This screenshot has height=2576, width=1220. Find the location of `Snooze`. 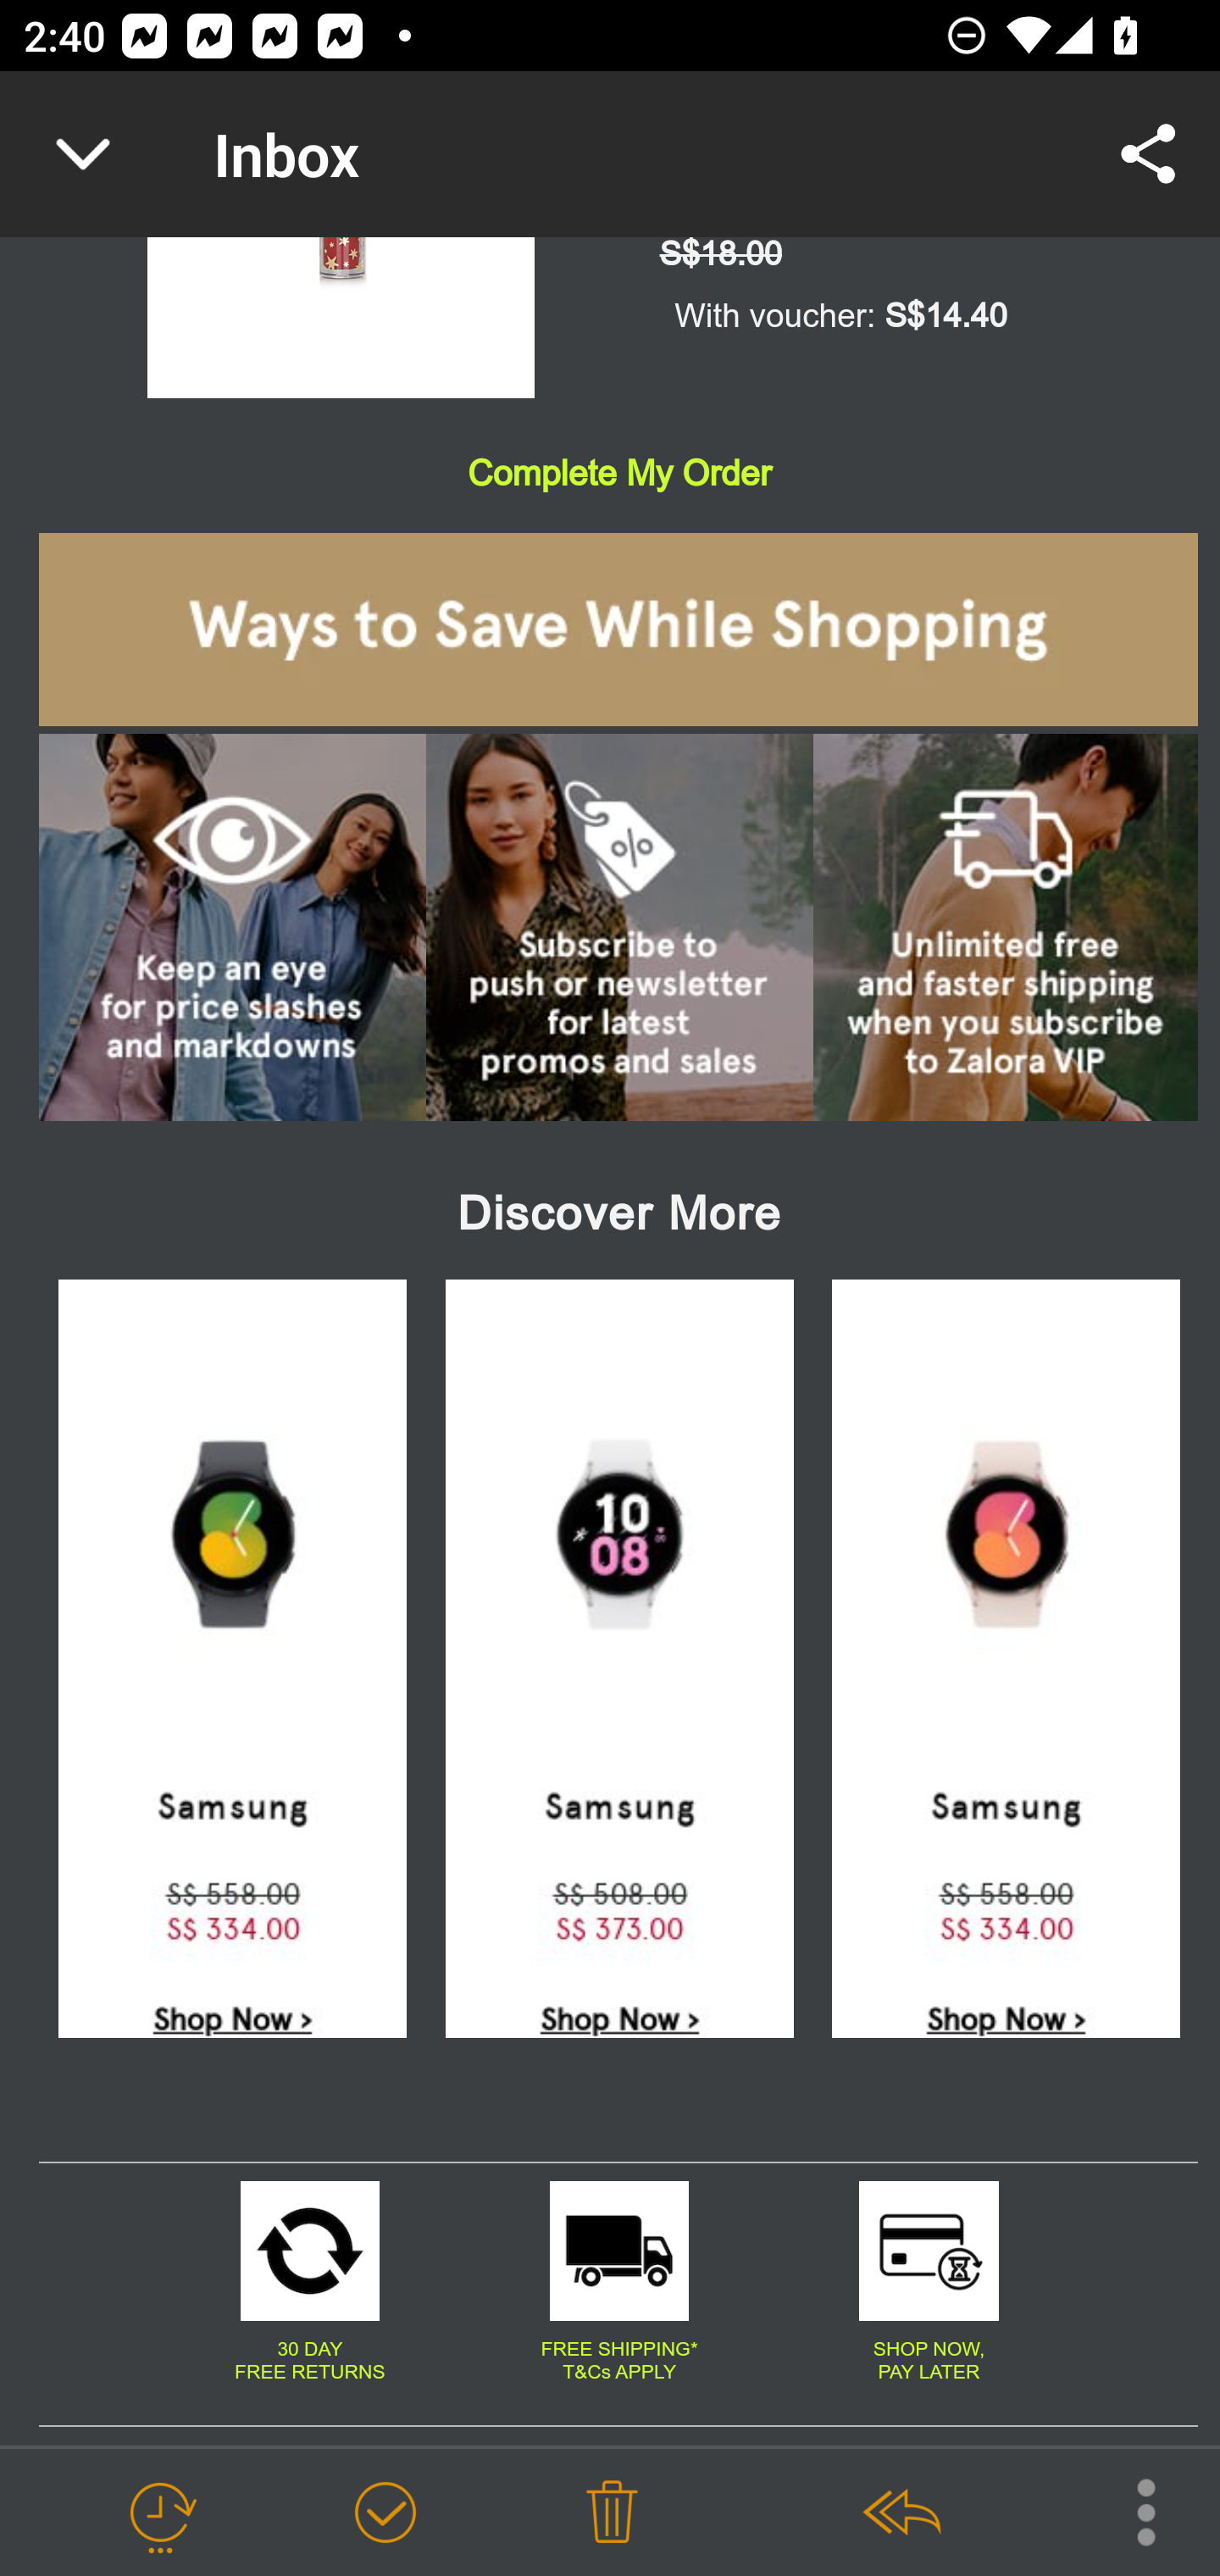

Snooze is located at coordinates (160, 2513).